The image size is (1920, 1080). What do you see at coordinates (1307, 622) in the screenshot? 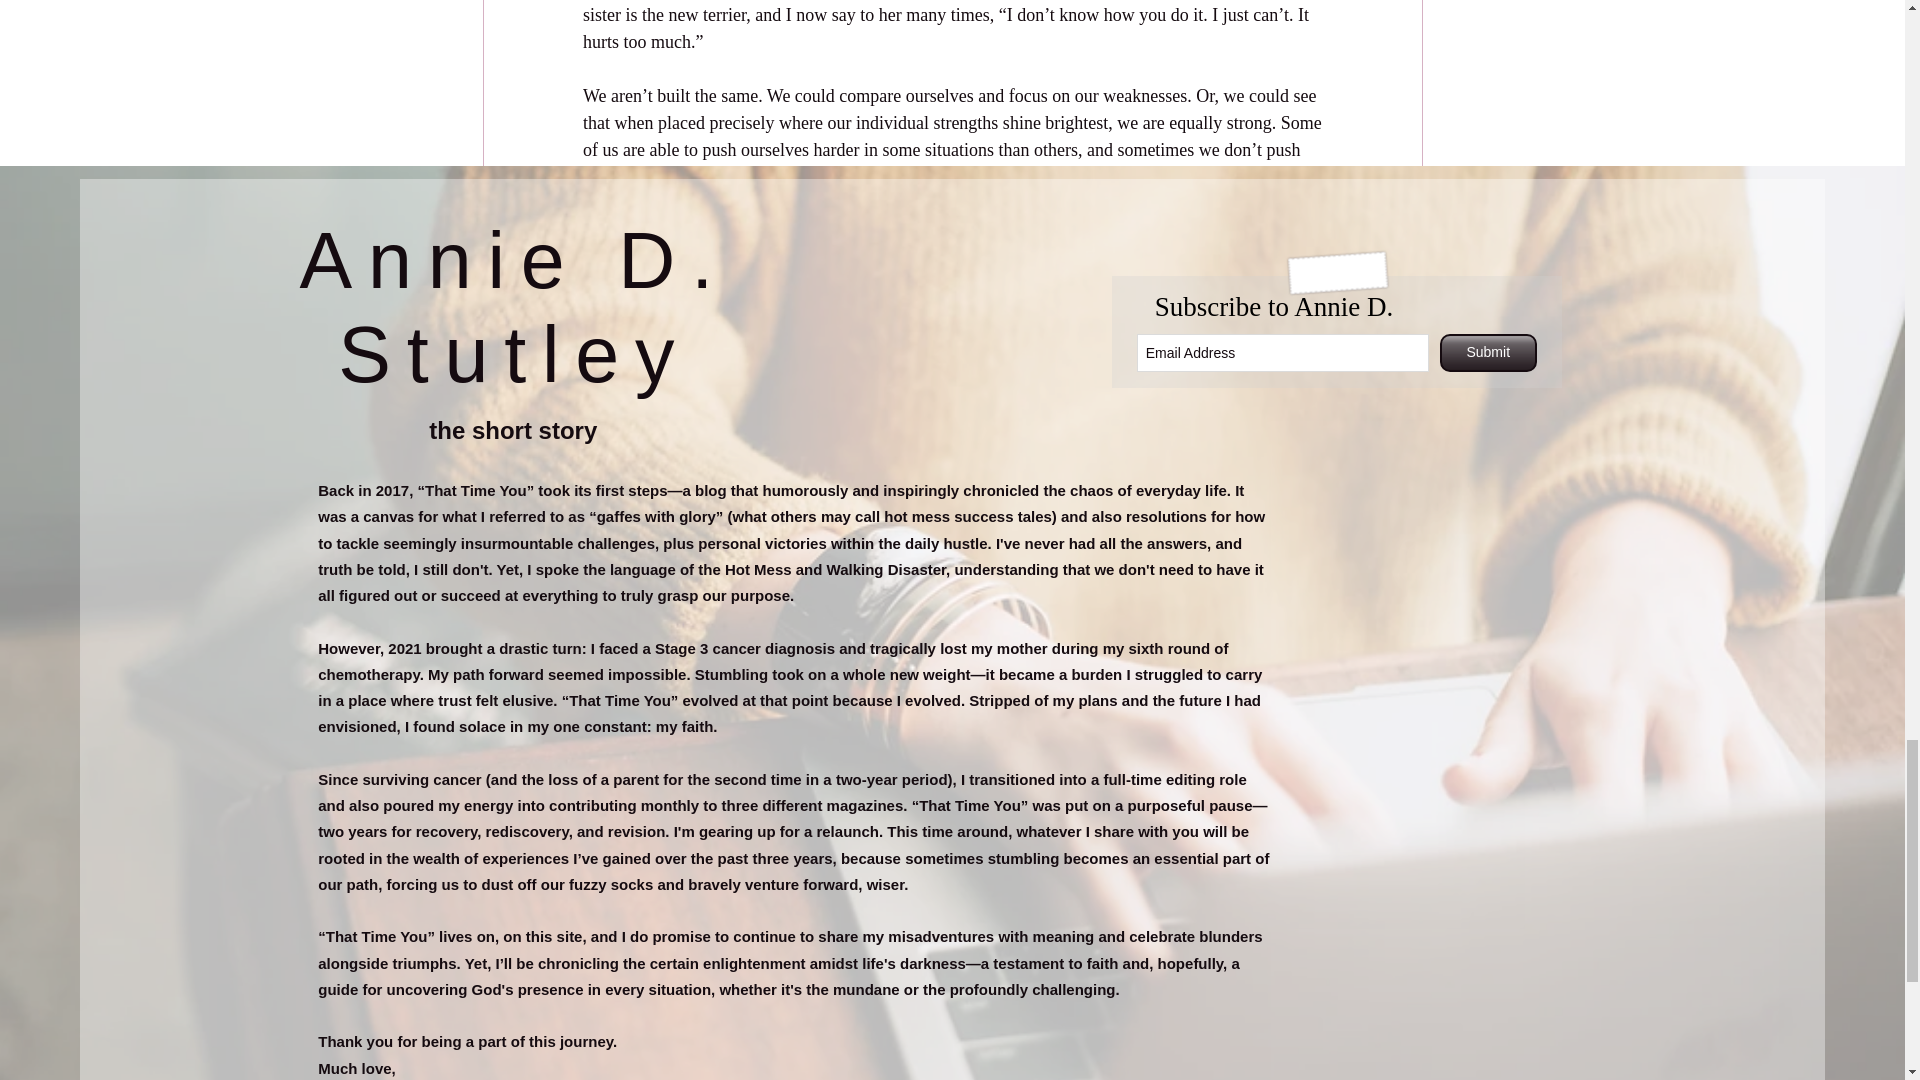
I see `Grief` at bounding box center [1307, 622].